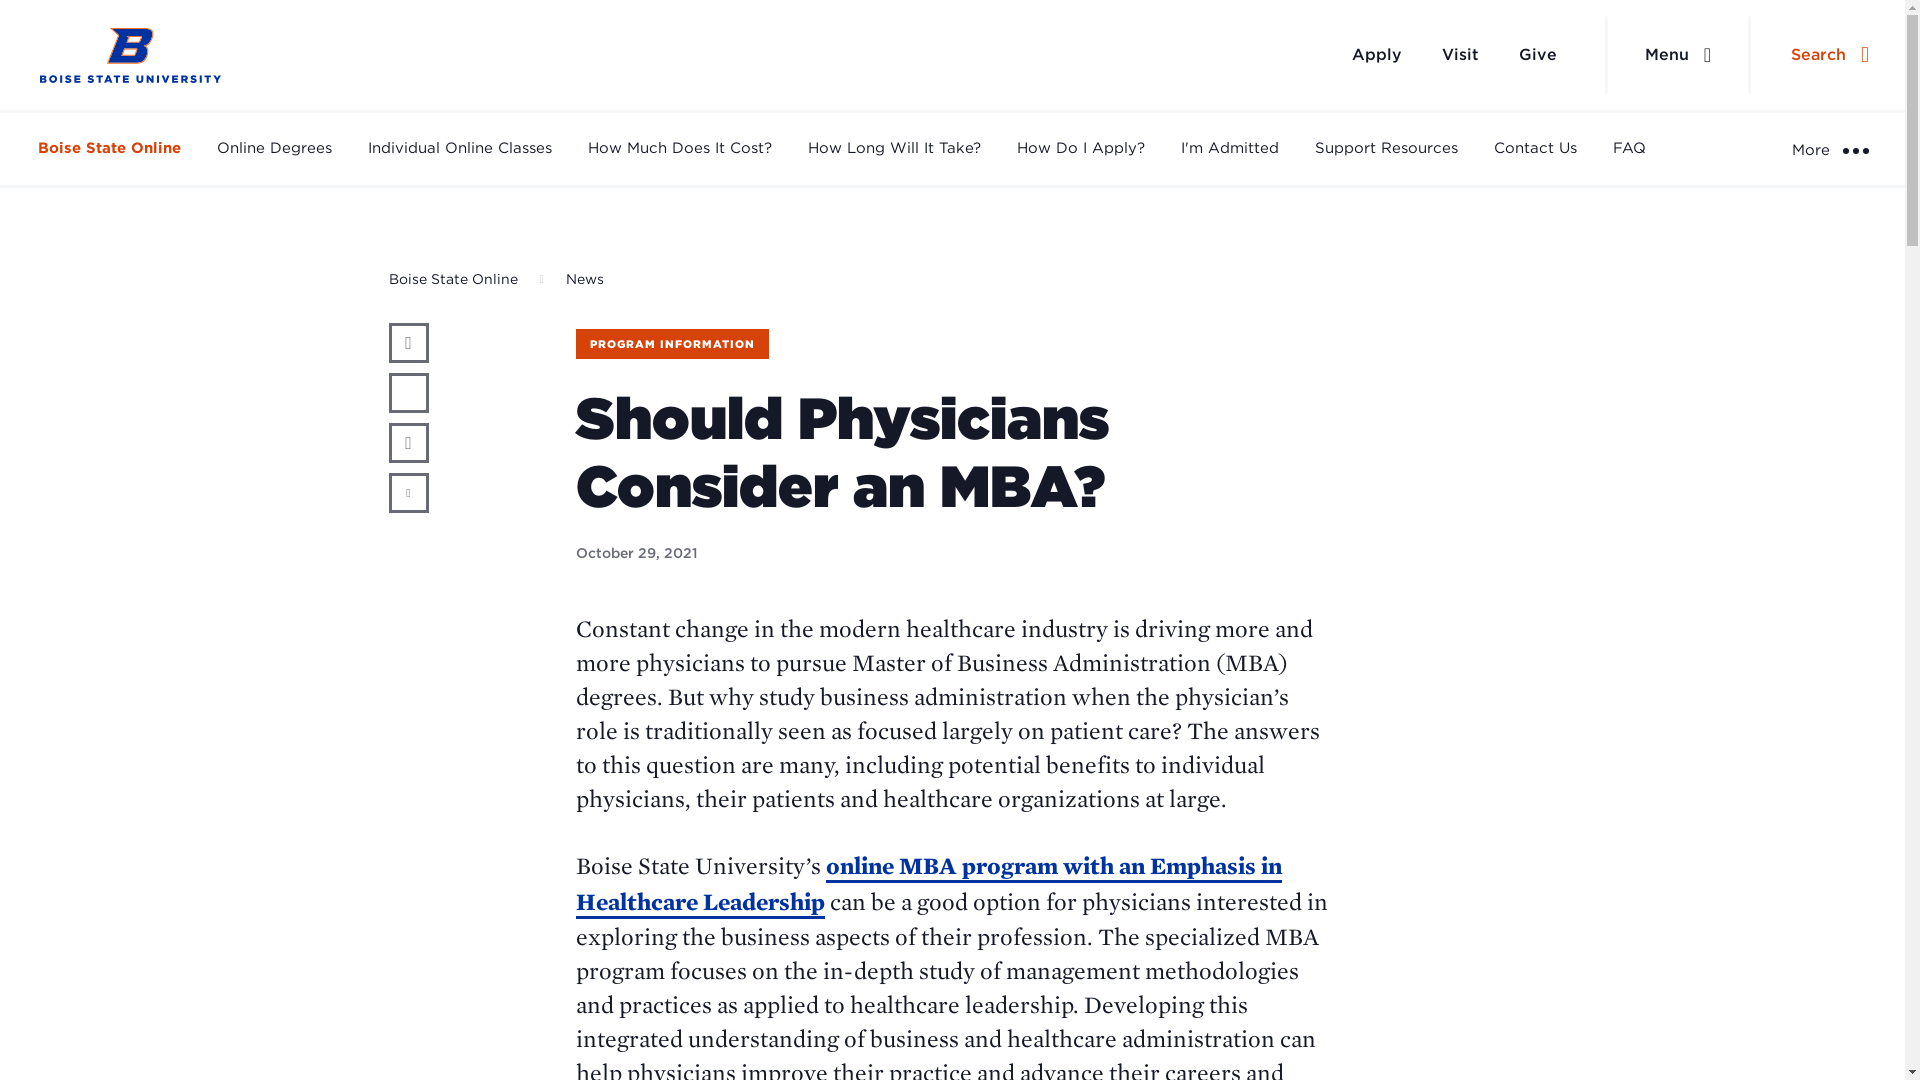 The height and width of the screenshot is (1080, 1920). I want to click on Boise State Online, so click(452, 279).